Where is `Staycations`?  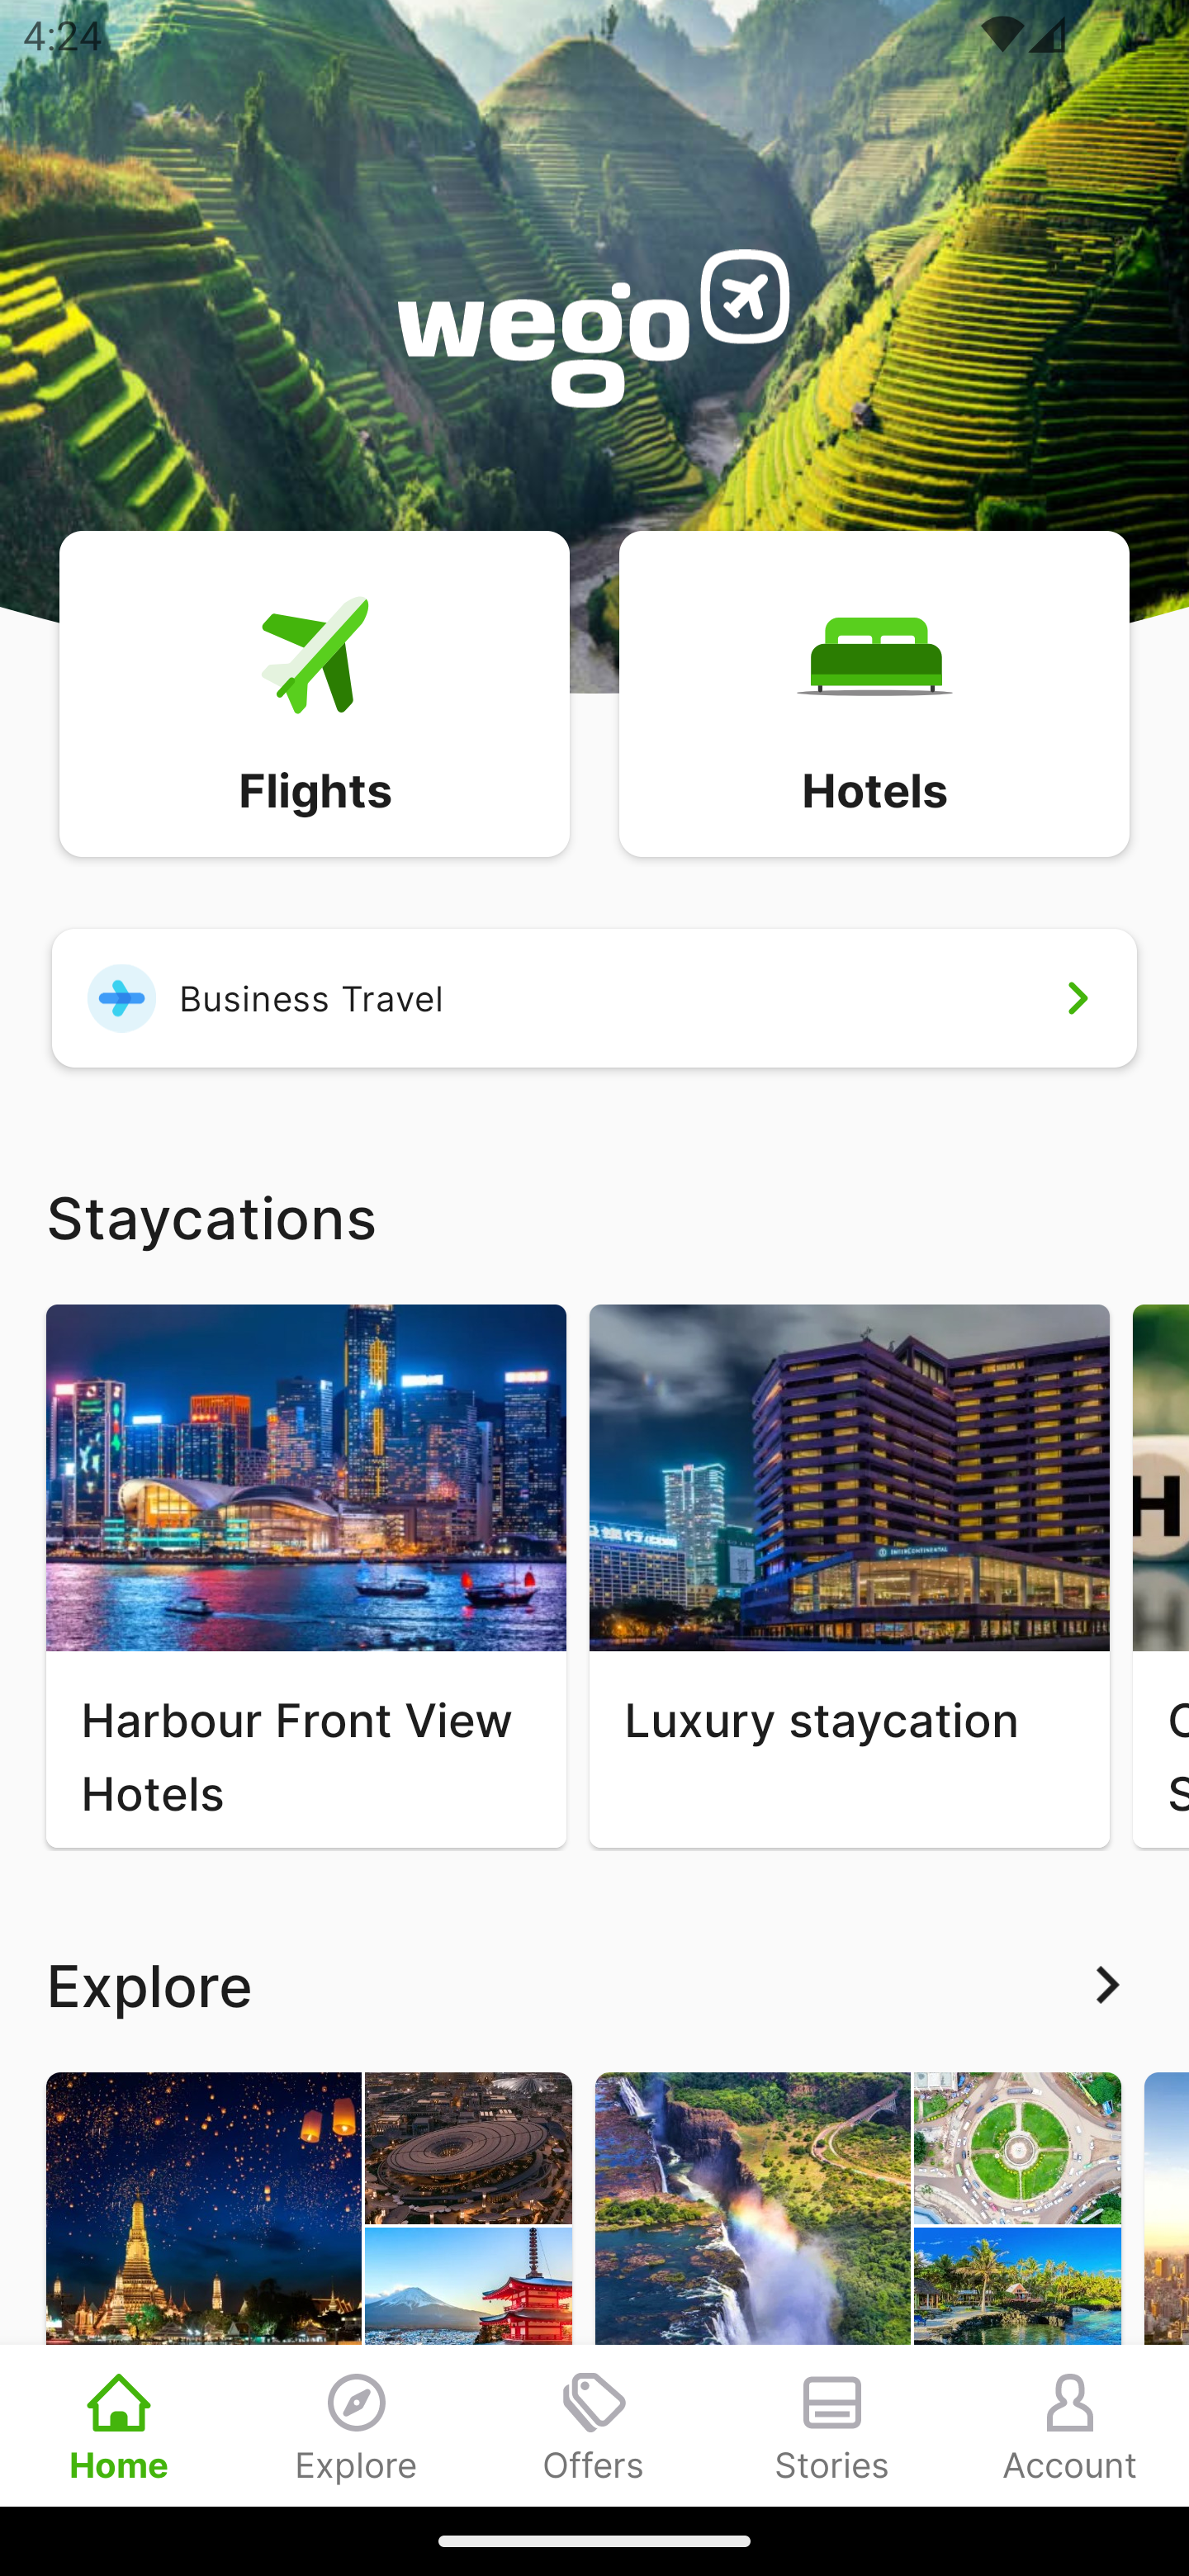
Staycations is located at coordinates (594, 1215).